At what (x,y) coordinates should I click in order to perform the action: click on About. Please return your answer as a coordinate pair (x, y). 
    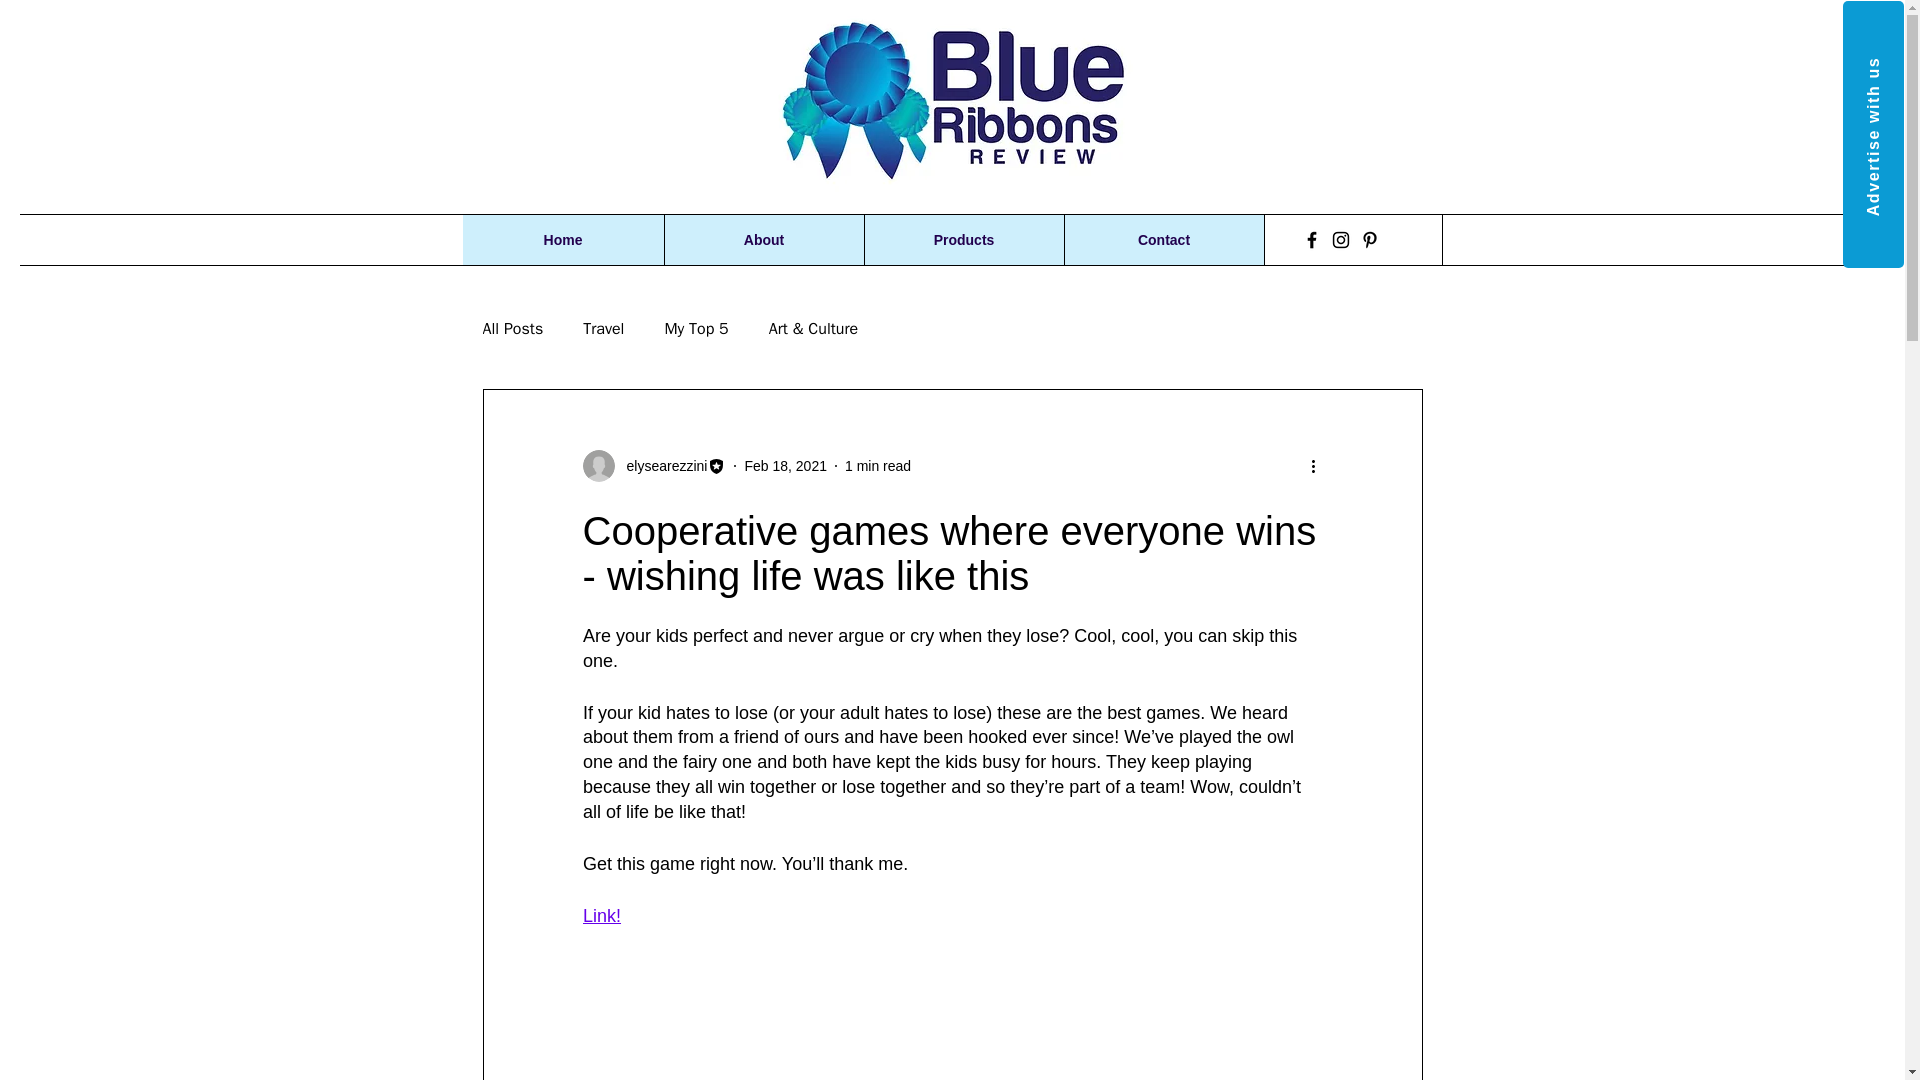
    Looking at the image, I should click on (764, 239).